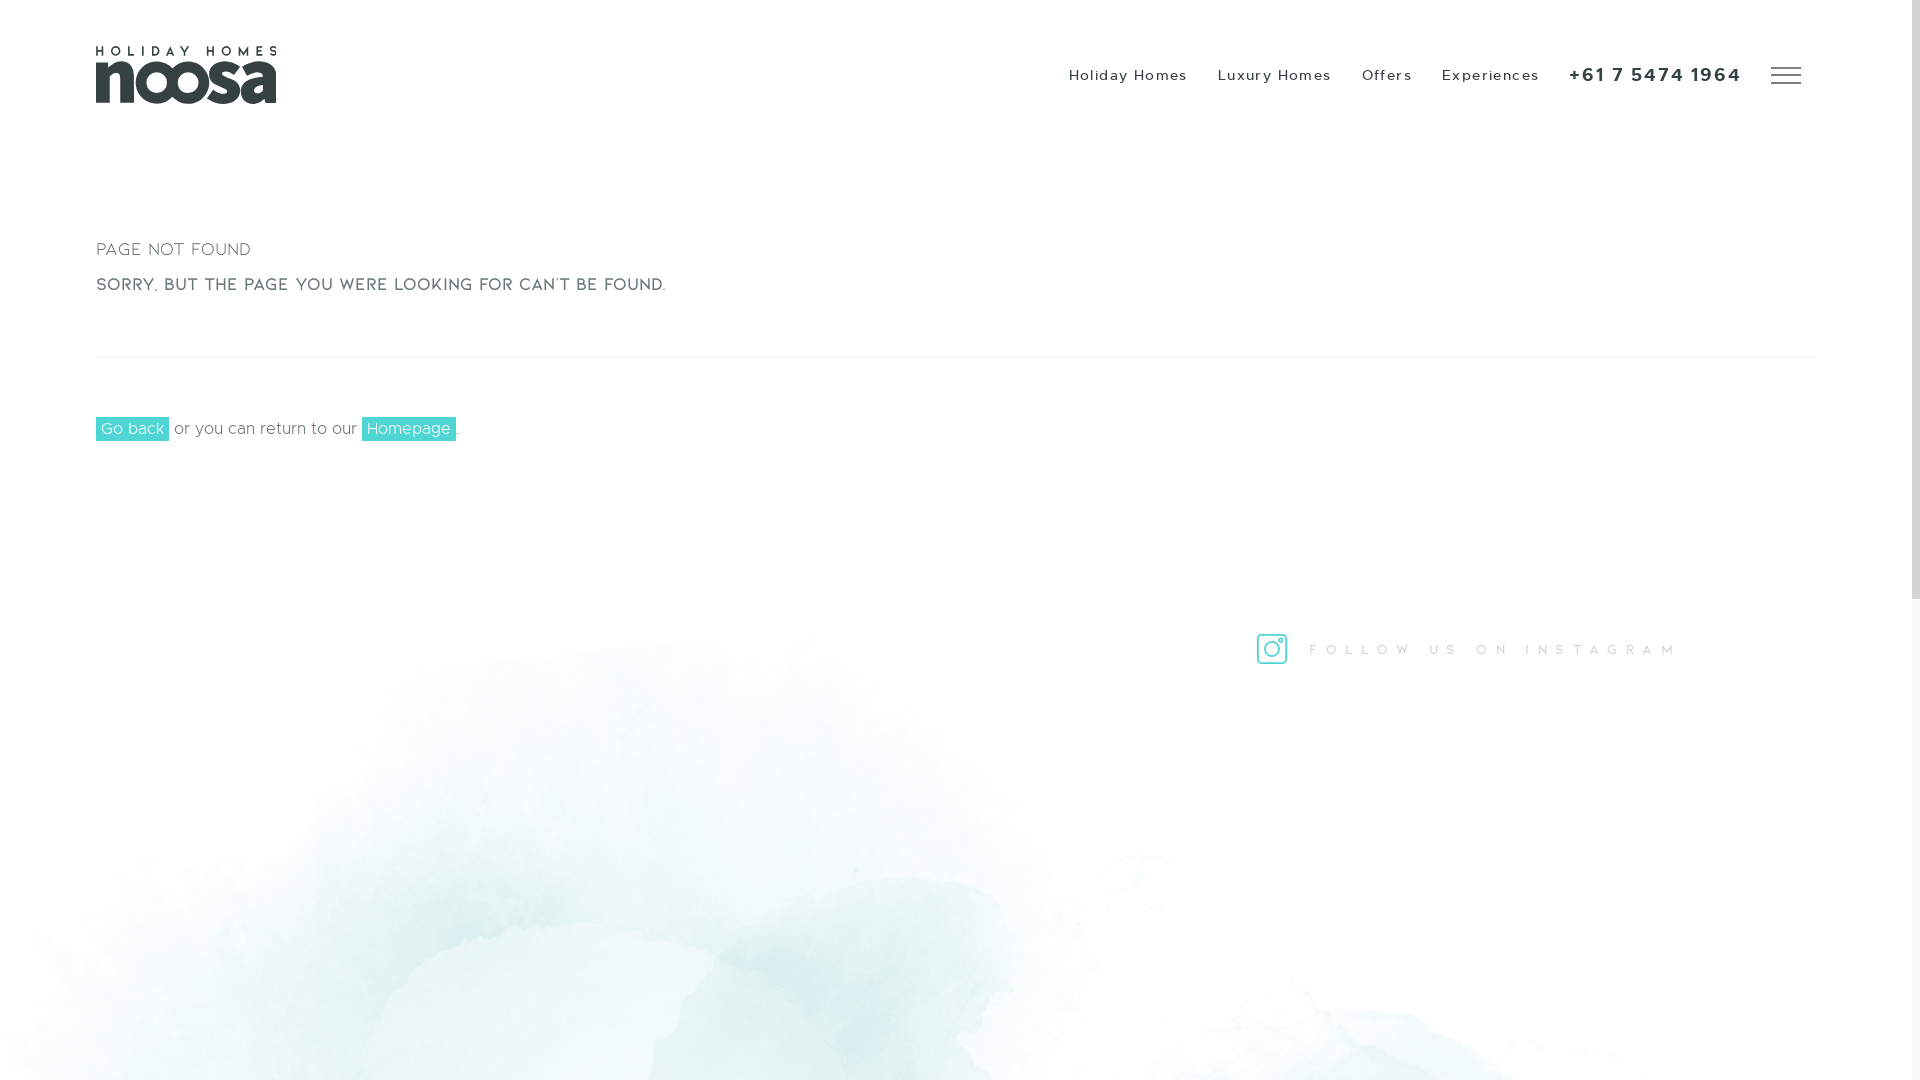 Image resolution: width=1920 pixels, height=1080 pixels. What do you see at coordinates (1469, 648) in the screenshot?
I see `FOLLOW US ON INSTAGRAM` at bounding box center [1469, 648].